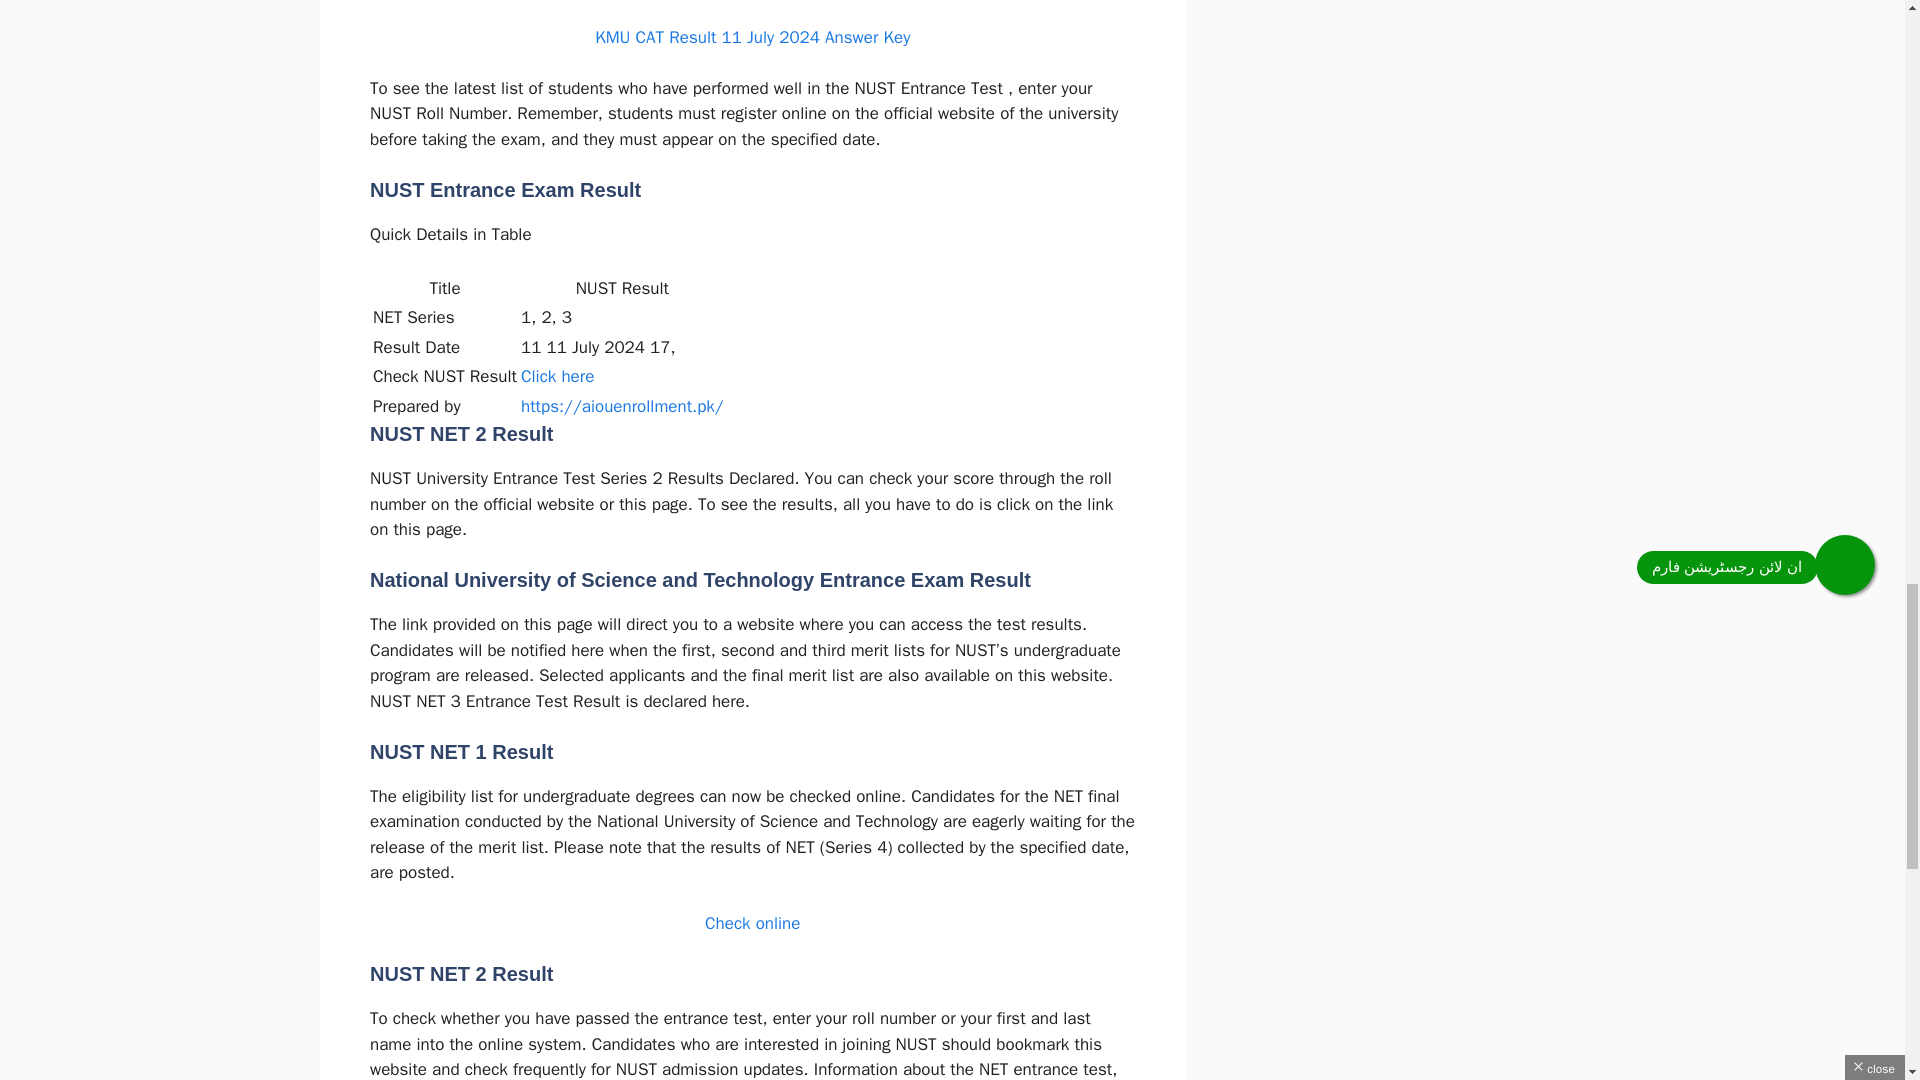  Describe the element at coordinates (752, 923) in the screenshot. I see `Check online` at that location.